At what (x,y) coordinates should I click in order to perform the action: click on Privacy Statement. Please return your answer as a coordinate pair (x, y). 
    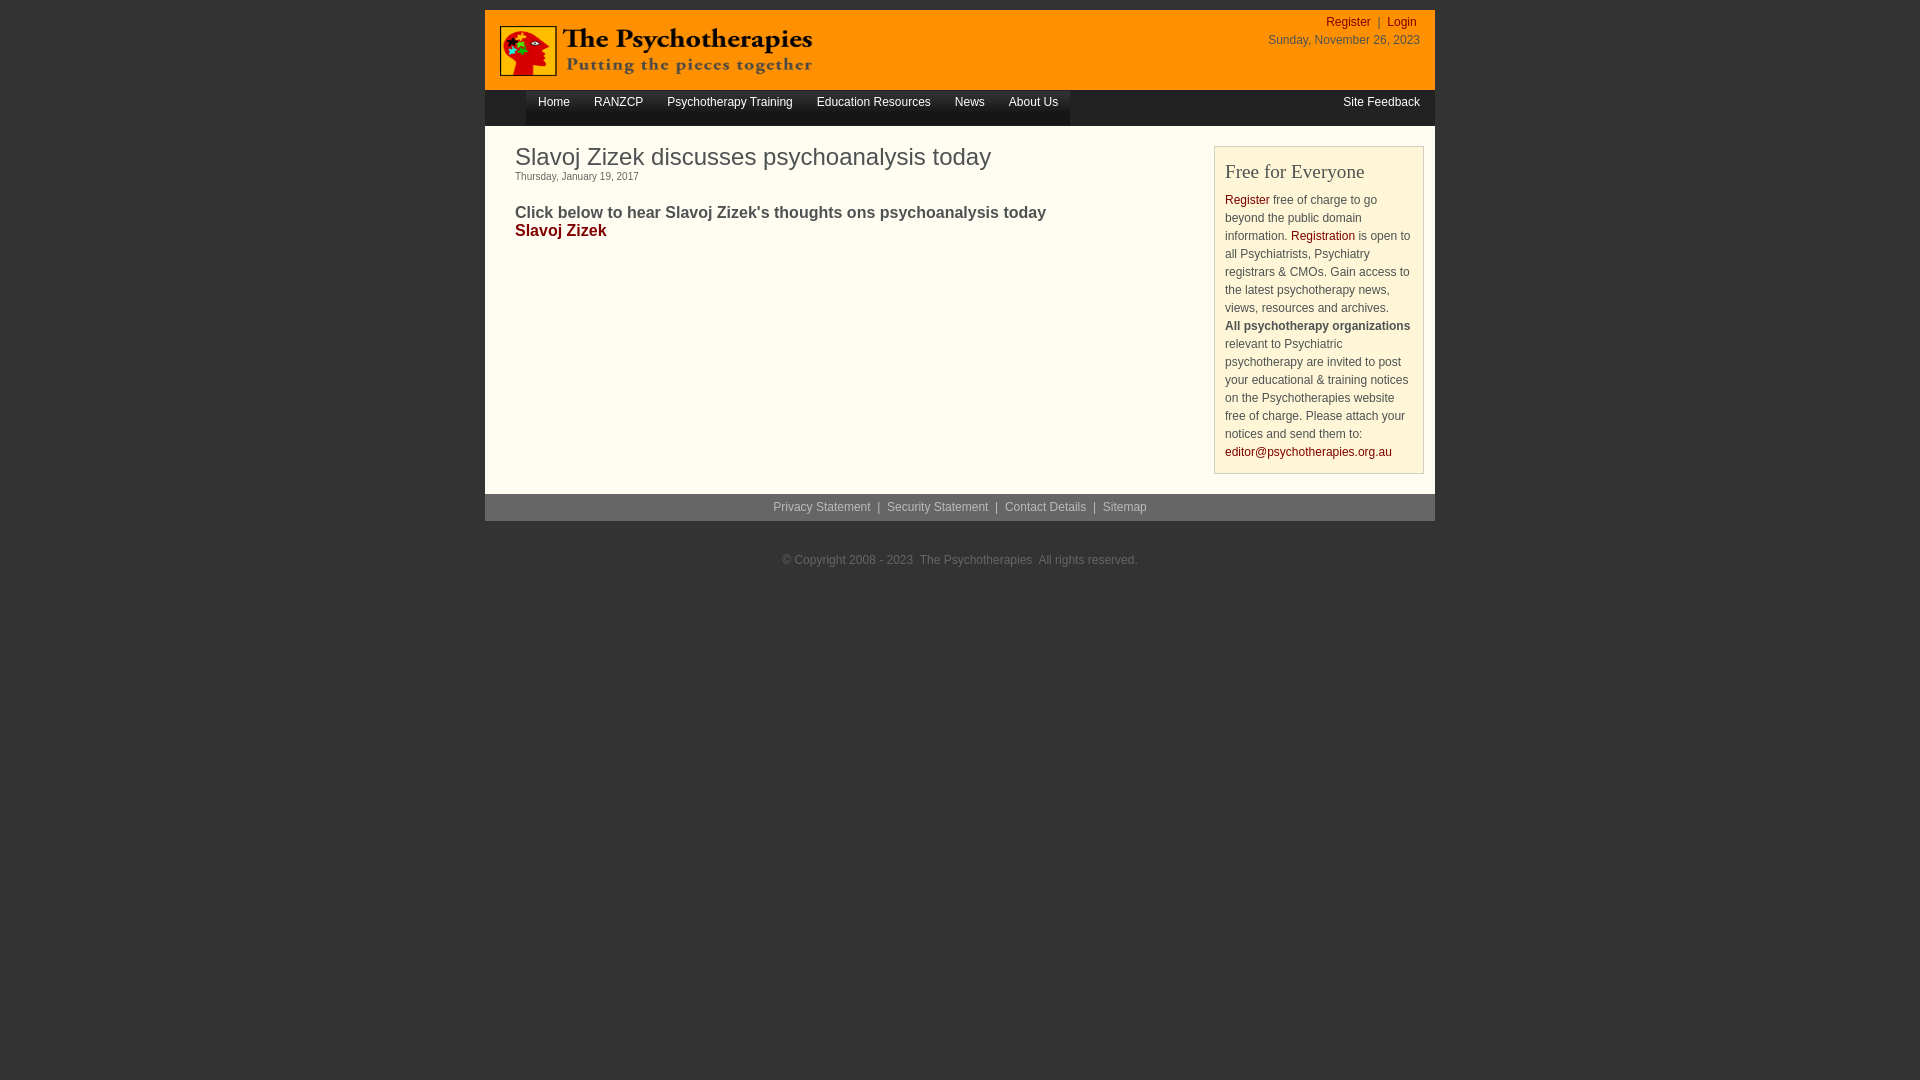
    Looking at the image, I should click on (822, 507).